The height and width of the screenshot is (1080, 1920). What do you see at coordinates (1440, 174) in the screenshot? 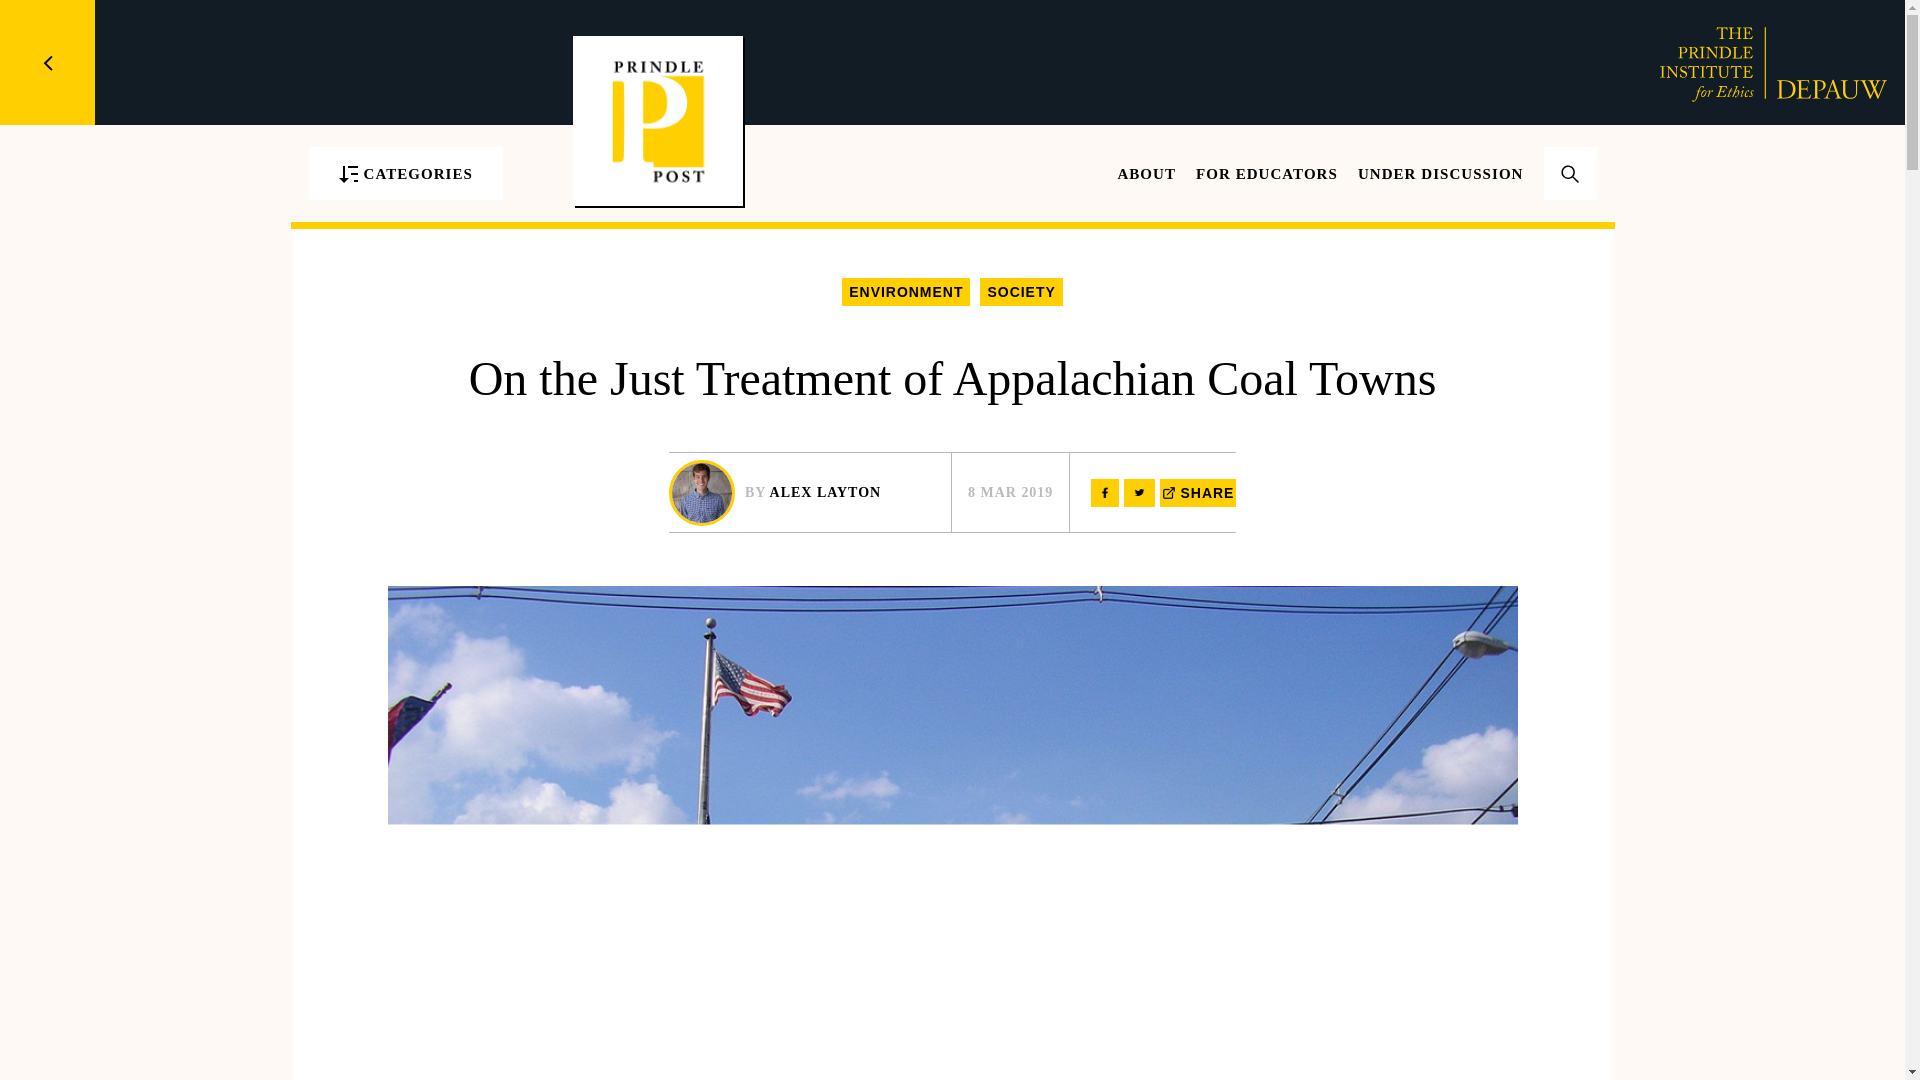
I see `UNDER DISCUSSION` at bounding box center [1440, 174].